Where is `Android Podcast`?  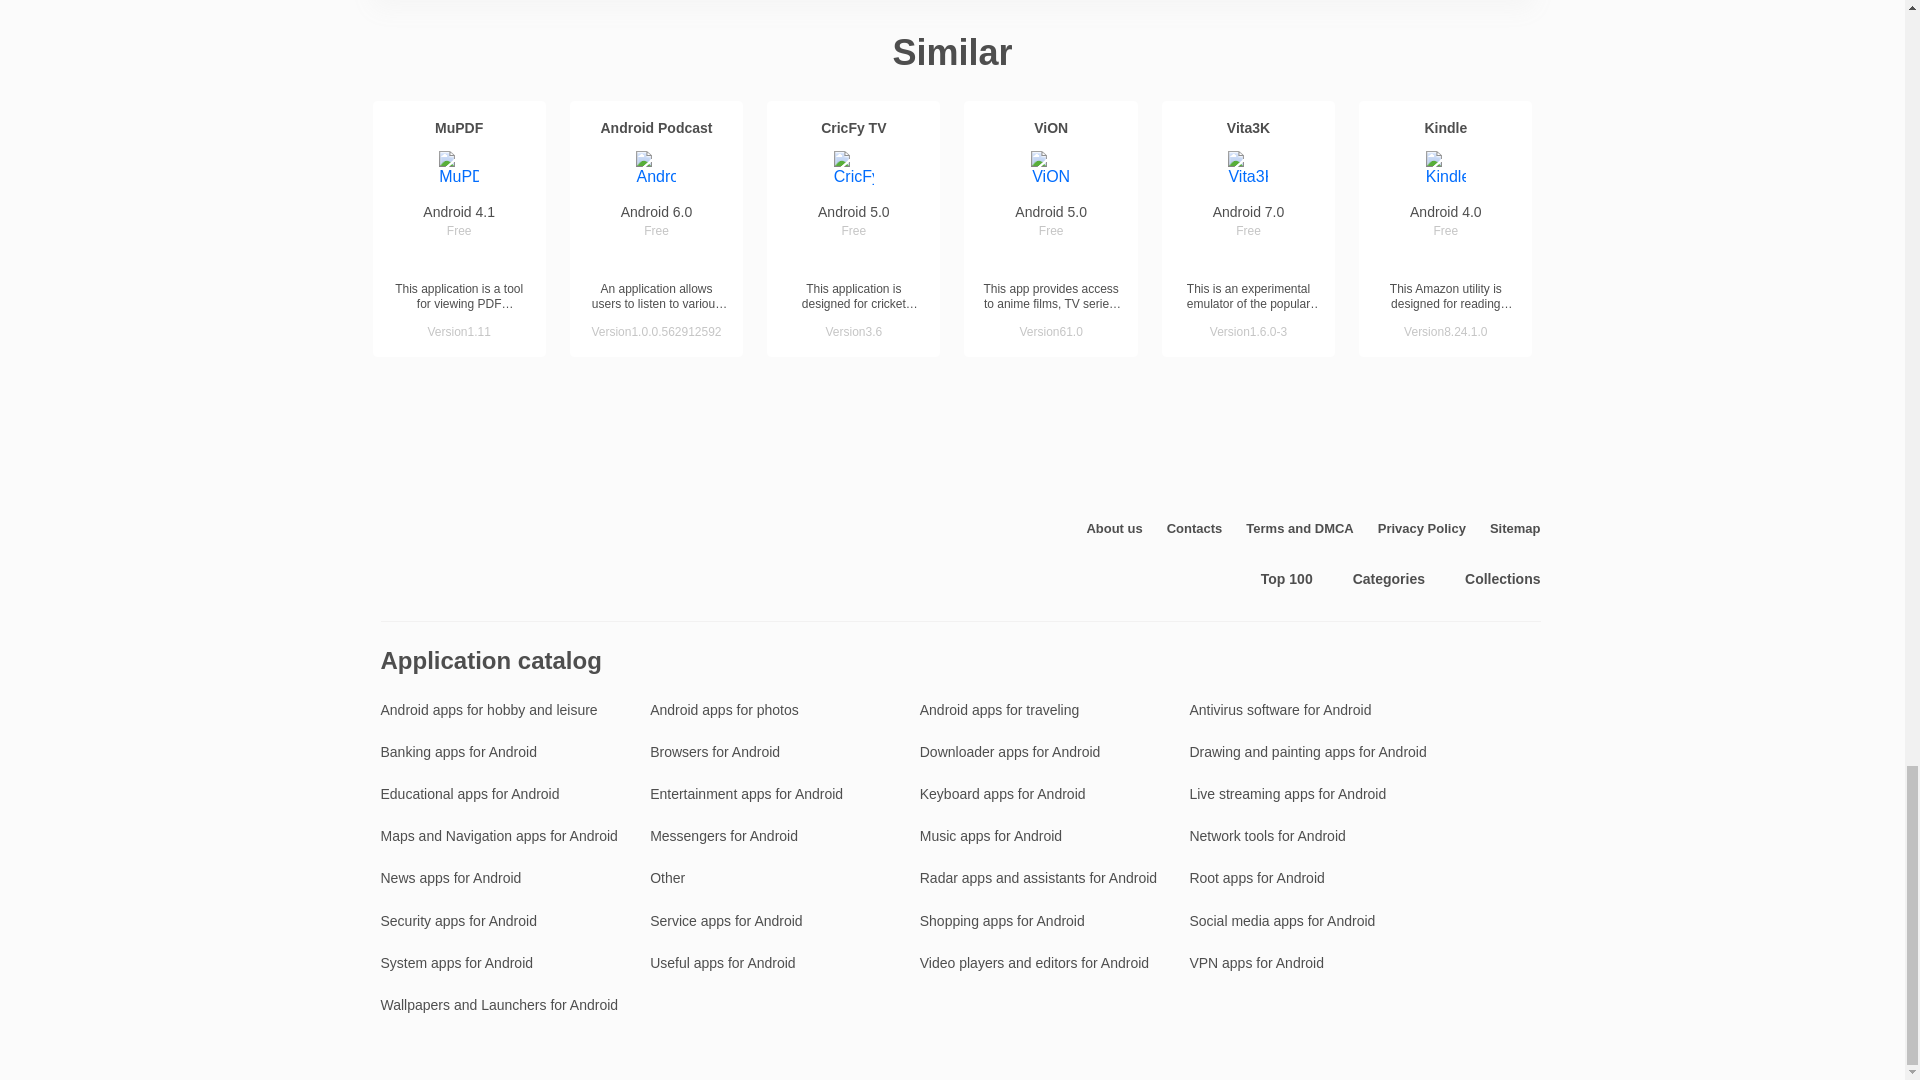 Android Podcast is located at coordinates (656, 128).